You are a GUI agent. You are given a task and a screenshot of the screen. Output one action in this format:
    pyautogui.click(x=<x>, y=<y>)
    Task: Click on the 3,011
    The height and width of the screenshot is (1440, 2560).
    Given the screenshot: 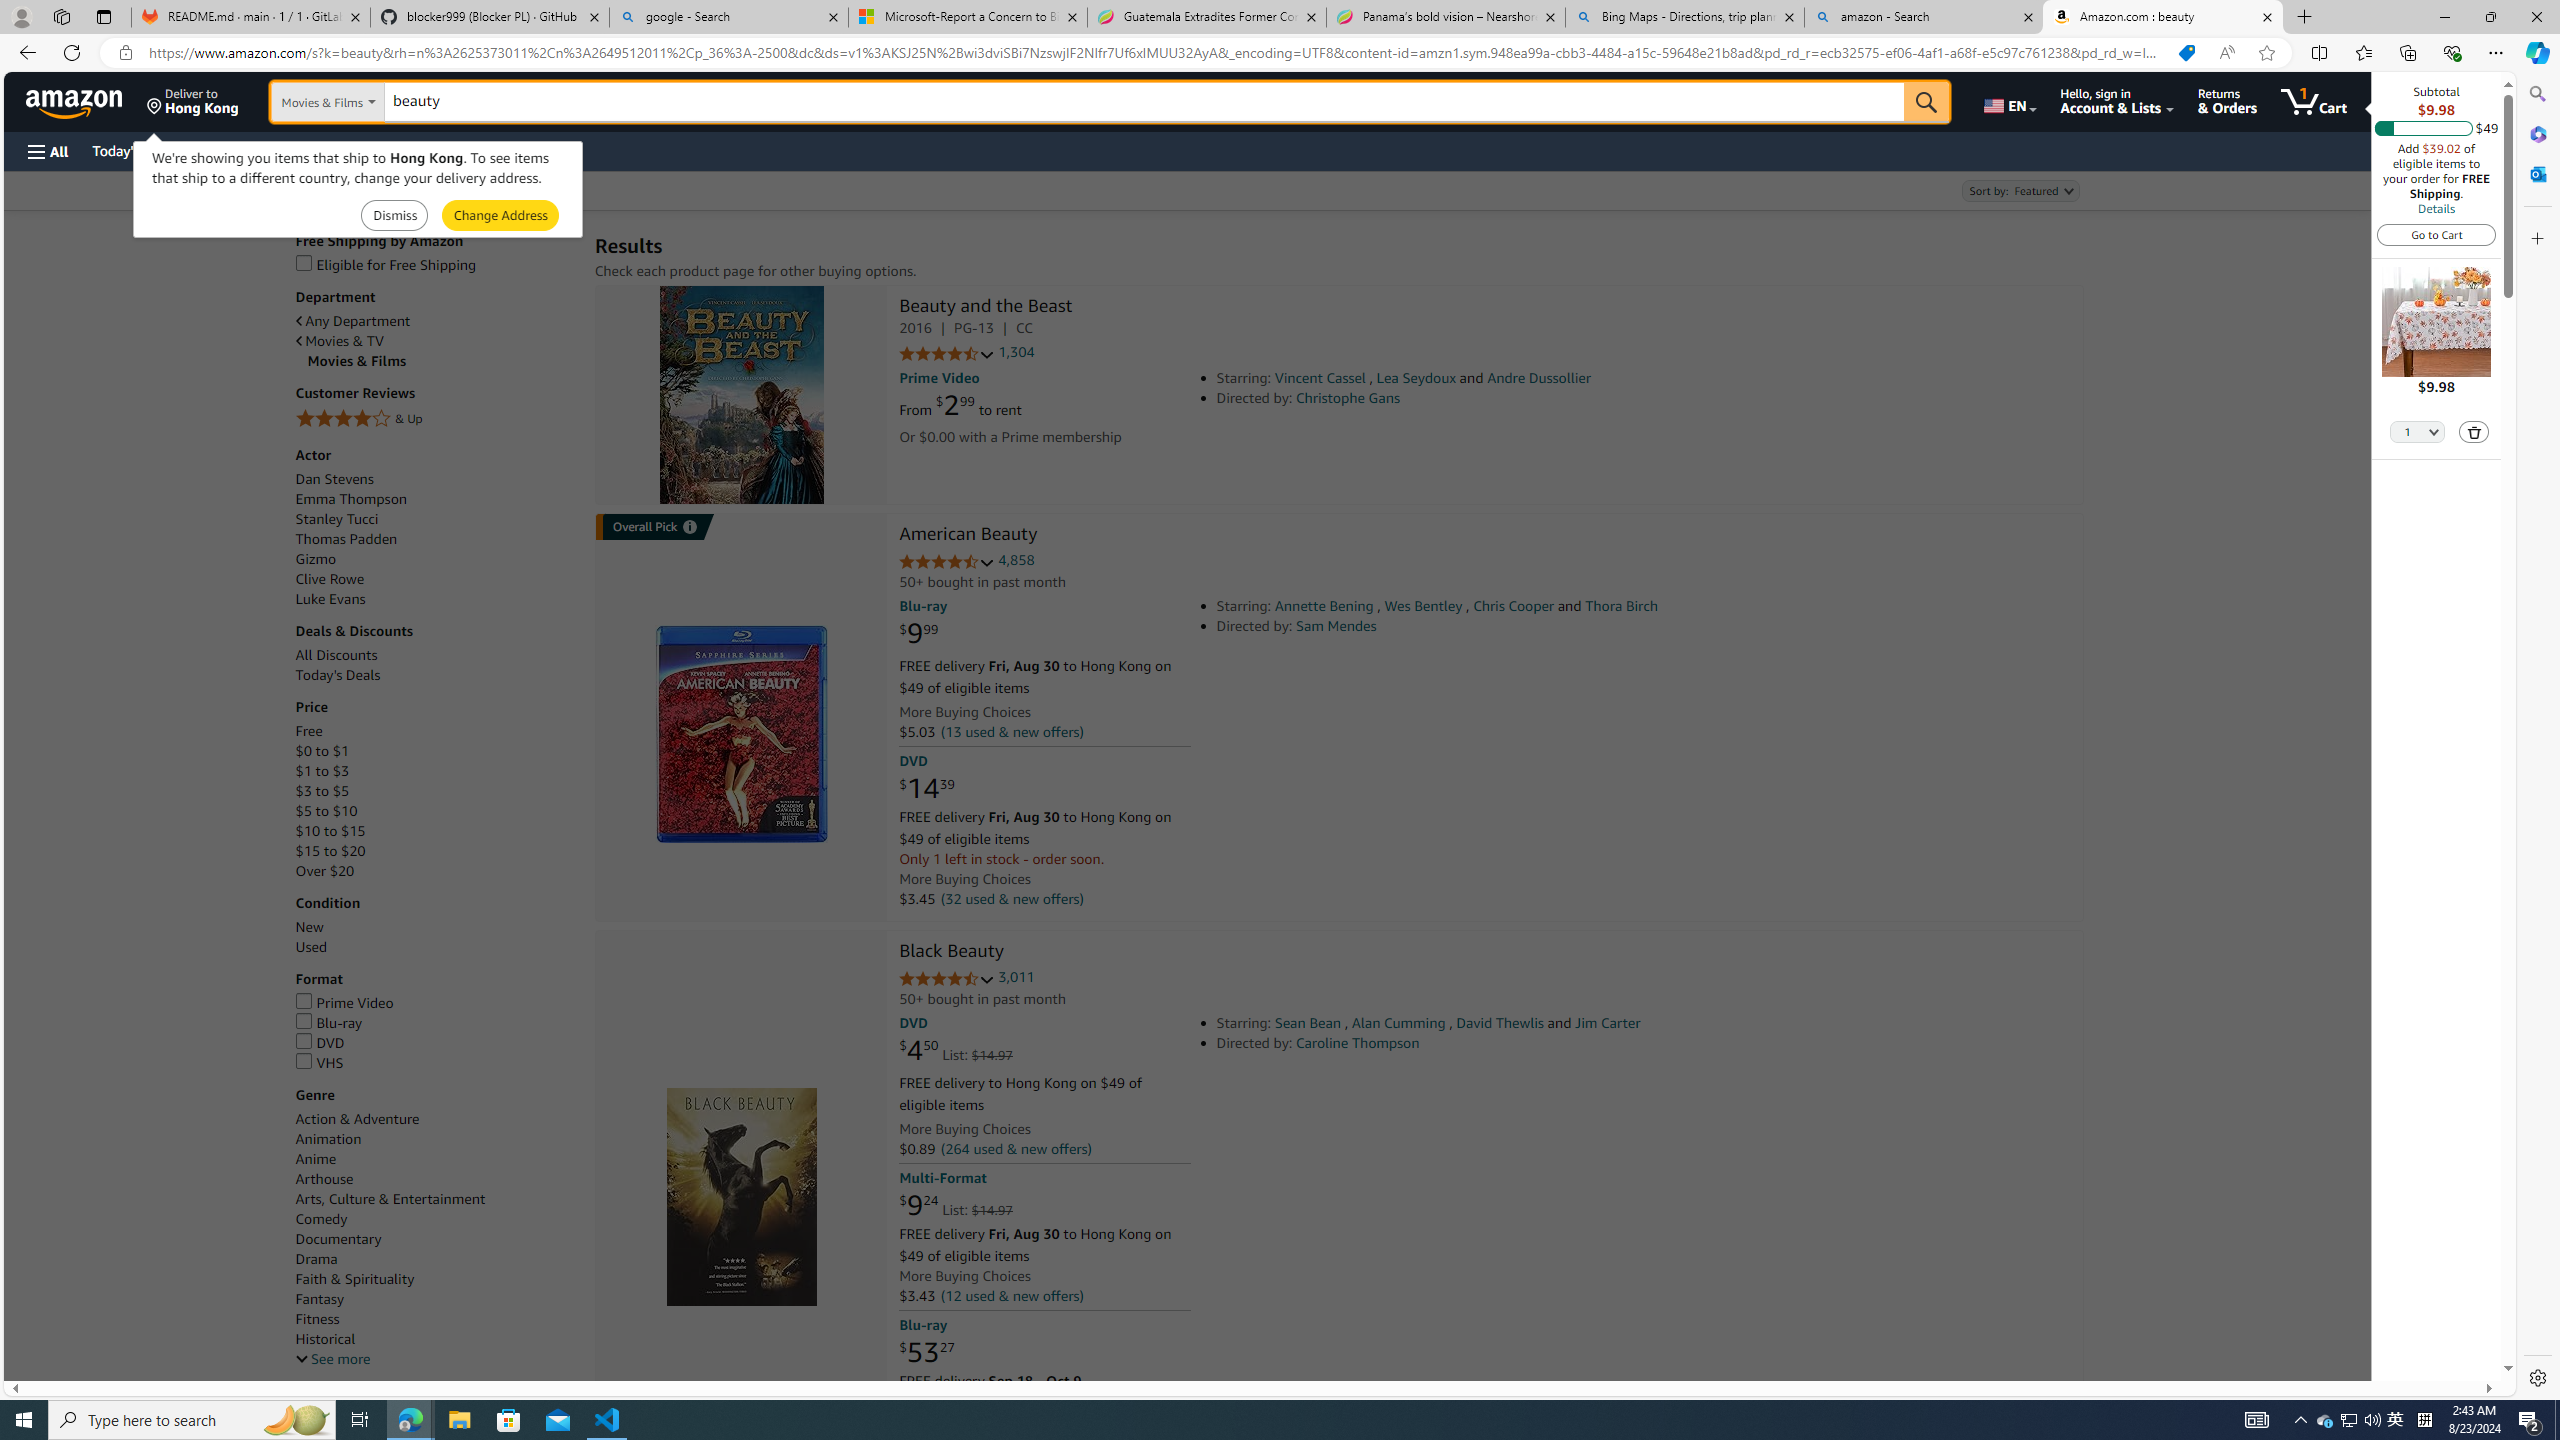 What is the action you would take?
    pyautogui.click(x=1016, y=978)
    